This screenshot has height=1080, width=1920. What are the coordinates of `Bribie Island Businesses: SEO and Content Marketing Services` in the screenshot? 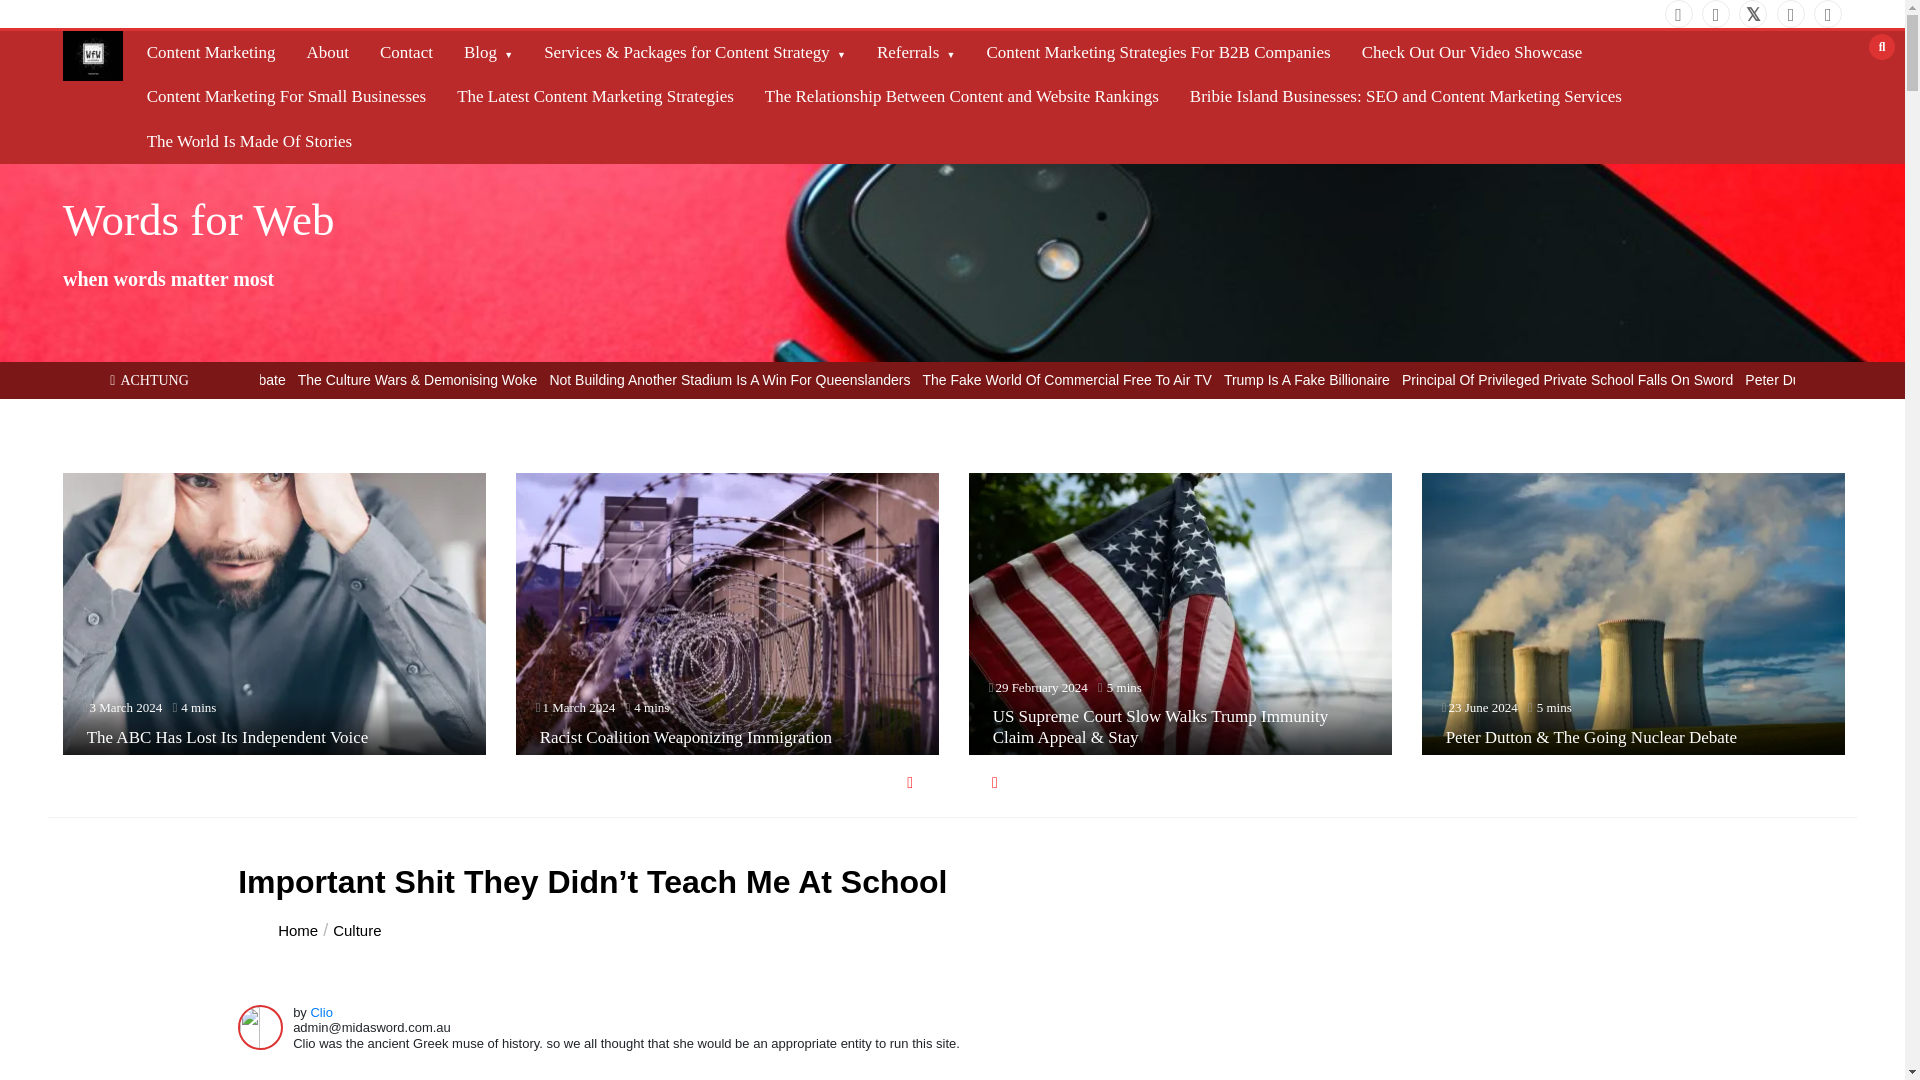 It's located at (1406, 96).